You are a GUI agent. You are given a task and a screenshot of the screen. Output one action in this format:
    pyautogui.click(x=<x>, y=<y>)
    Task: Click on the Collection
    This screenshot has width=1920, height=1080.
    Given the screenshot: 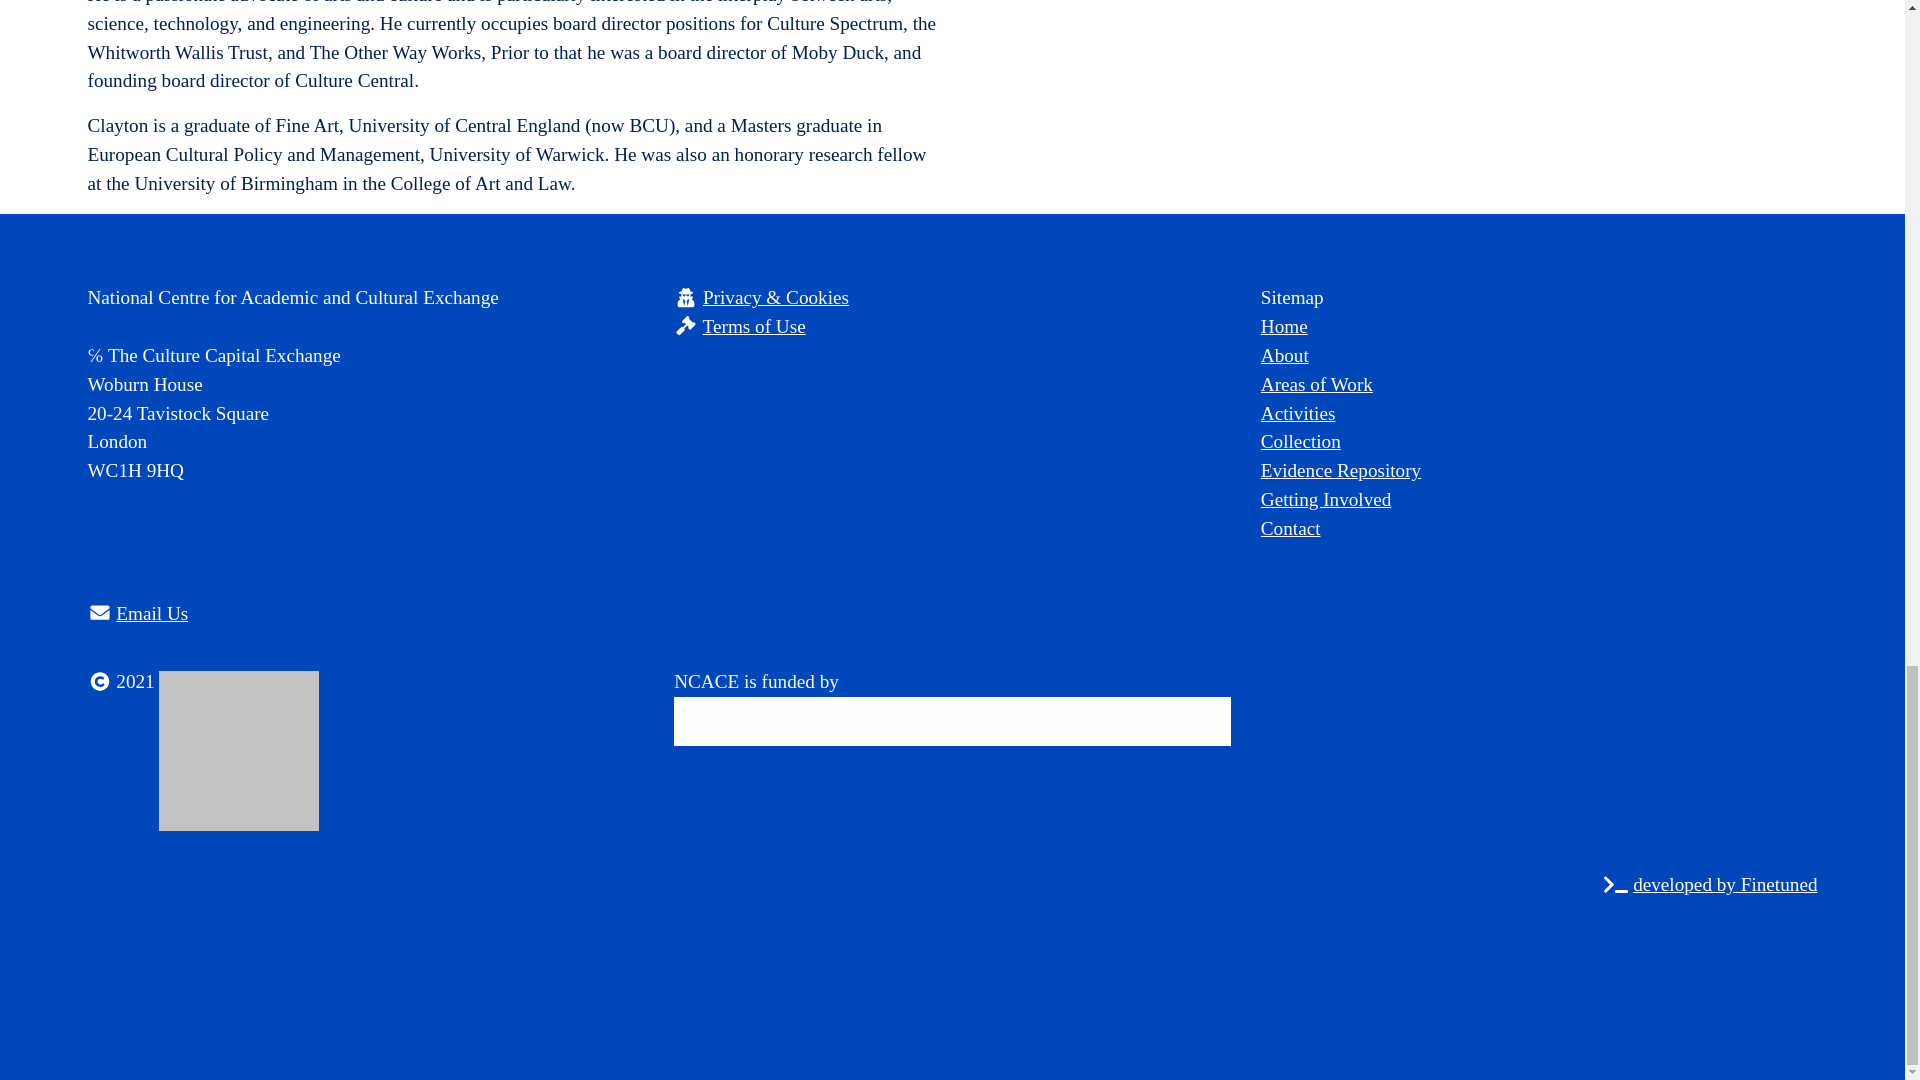 What is the action you would take?
    pyautogui.click(x=1540, y=442)
    